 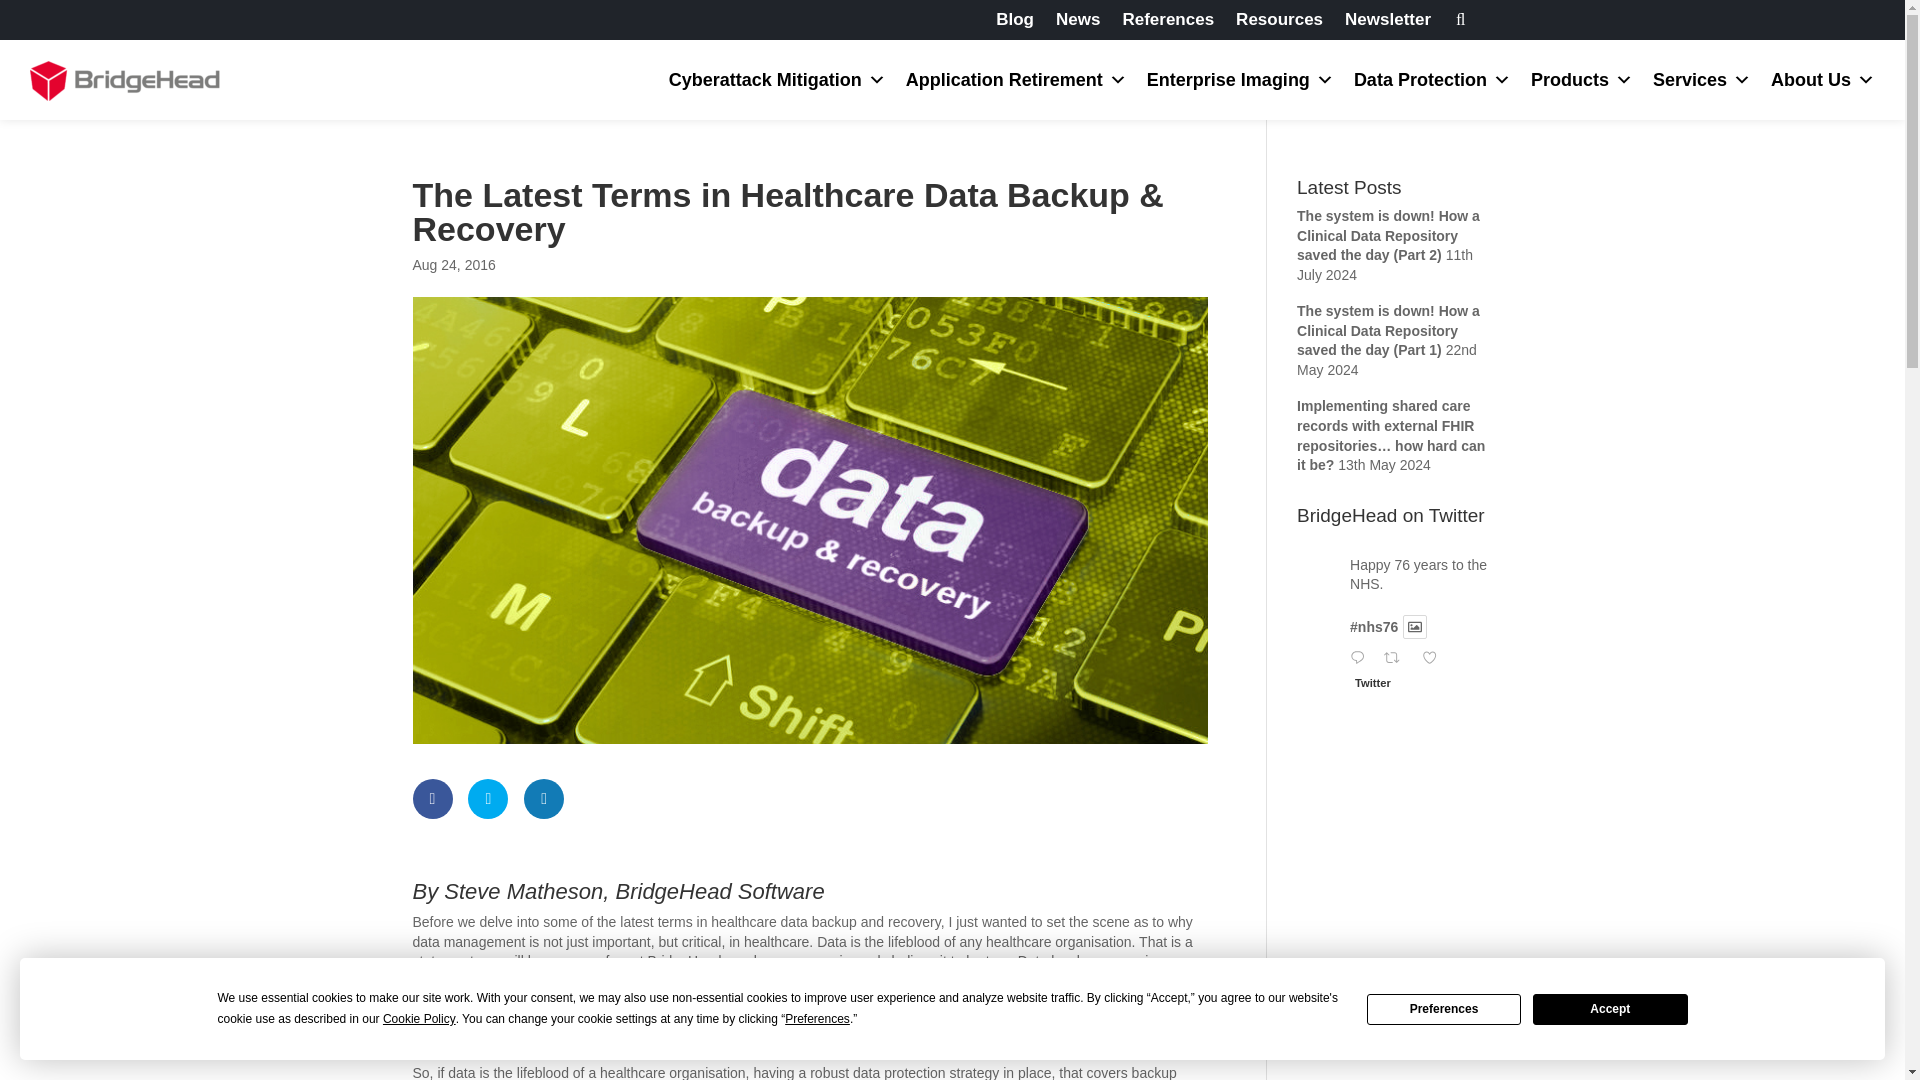 I want to click on Accept, so click(x=1610, y=1008).